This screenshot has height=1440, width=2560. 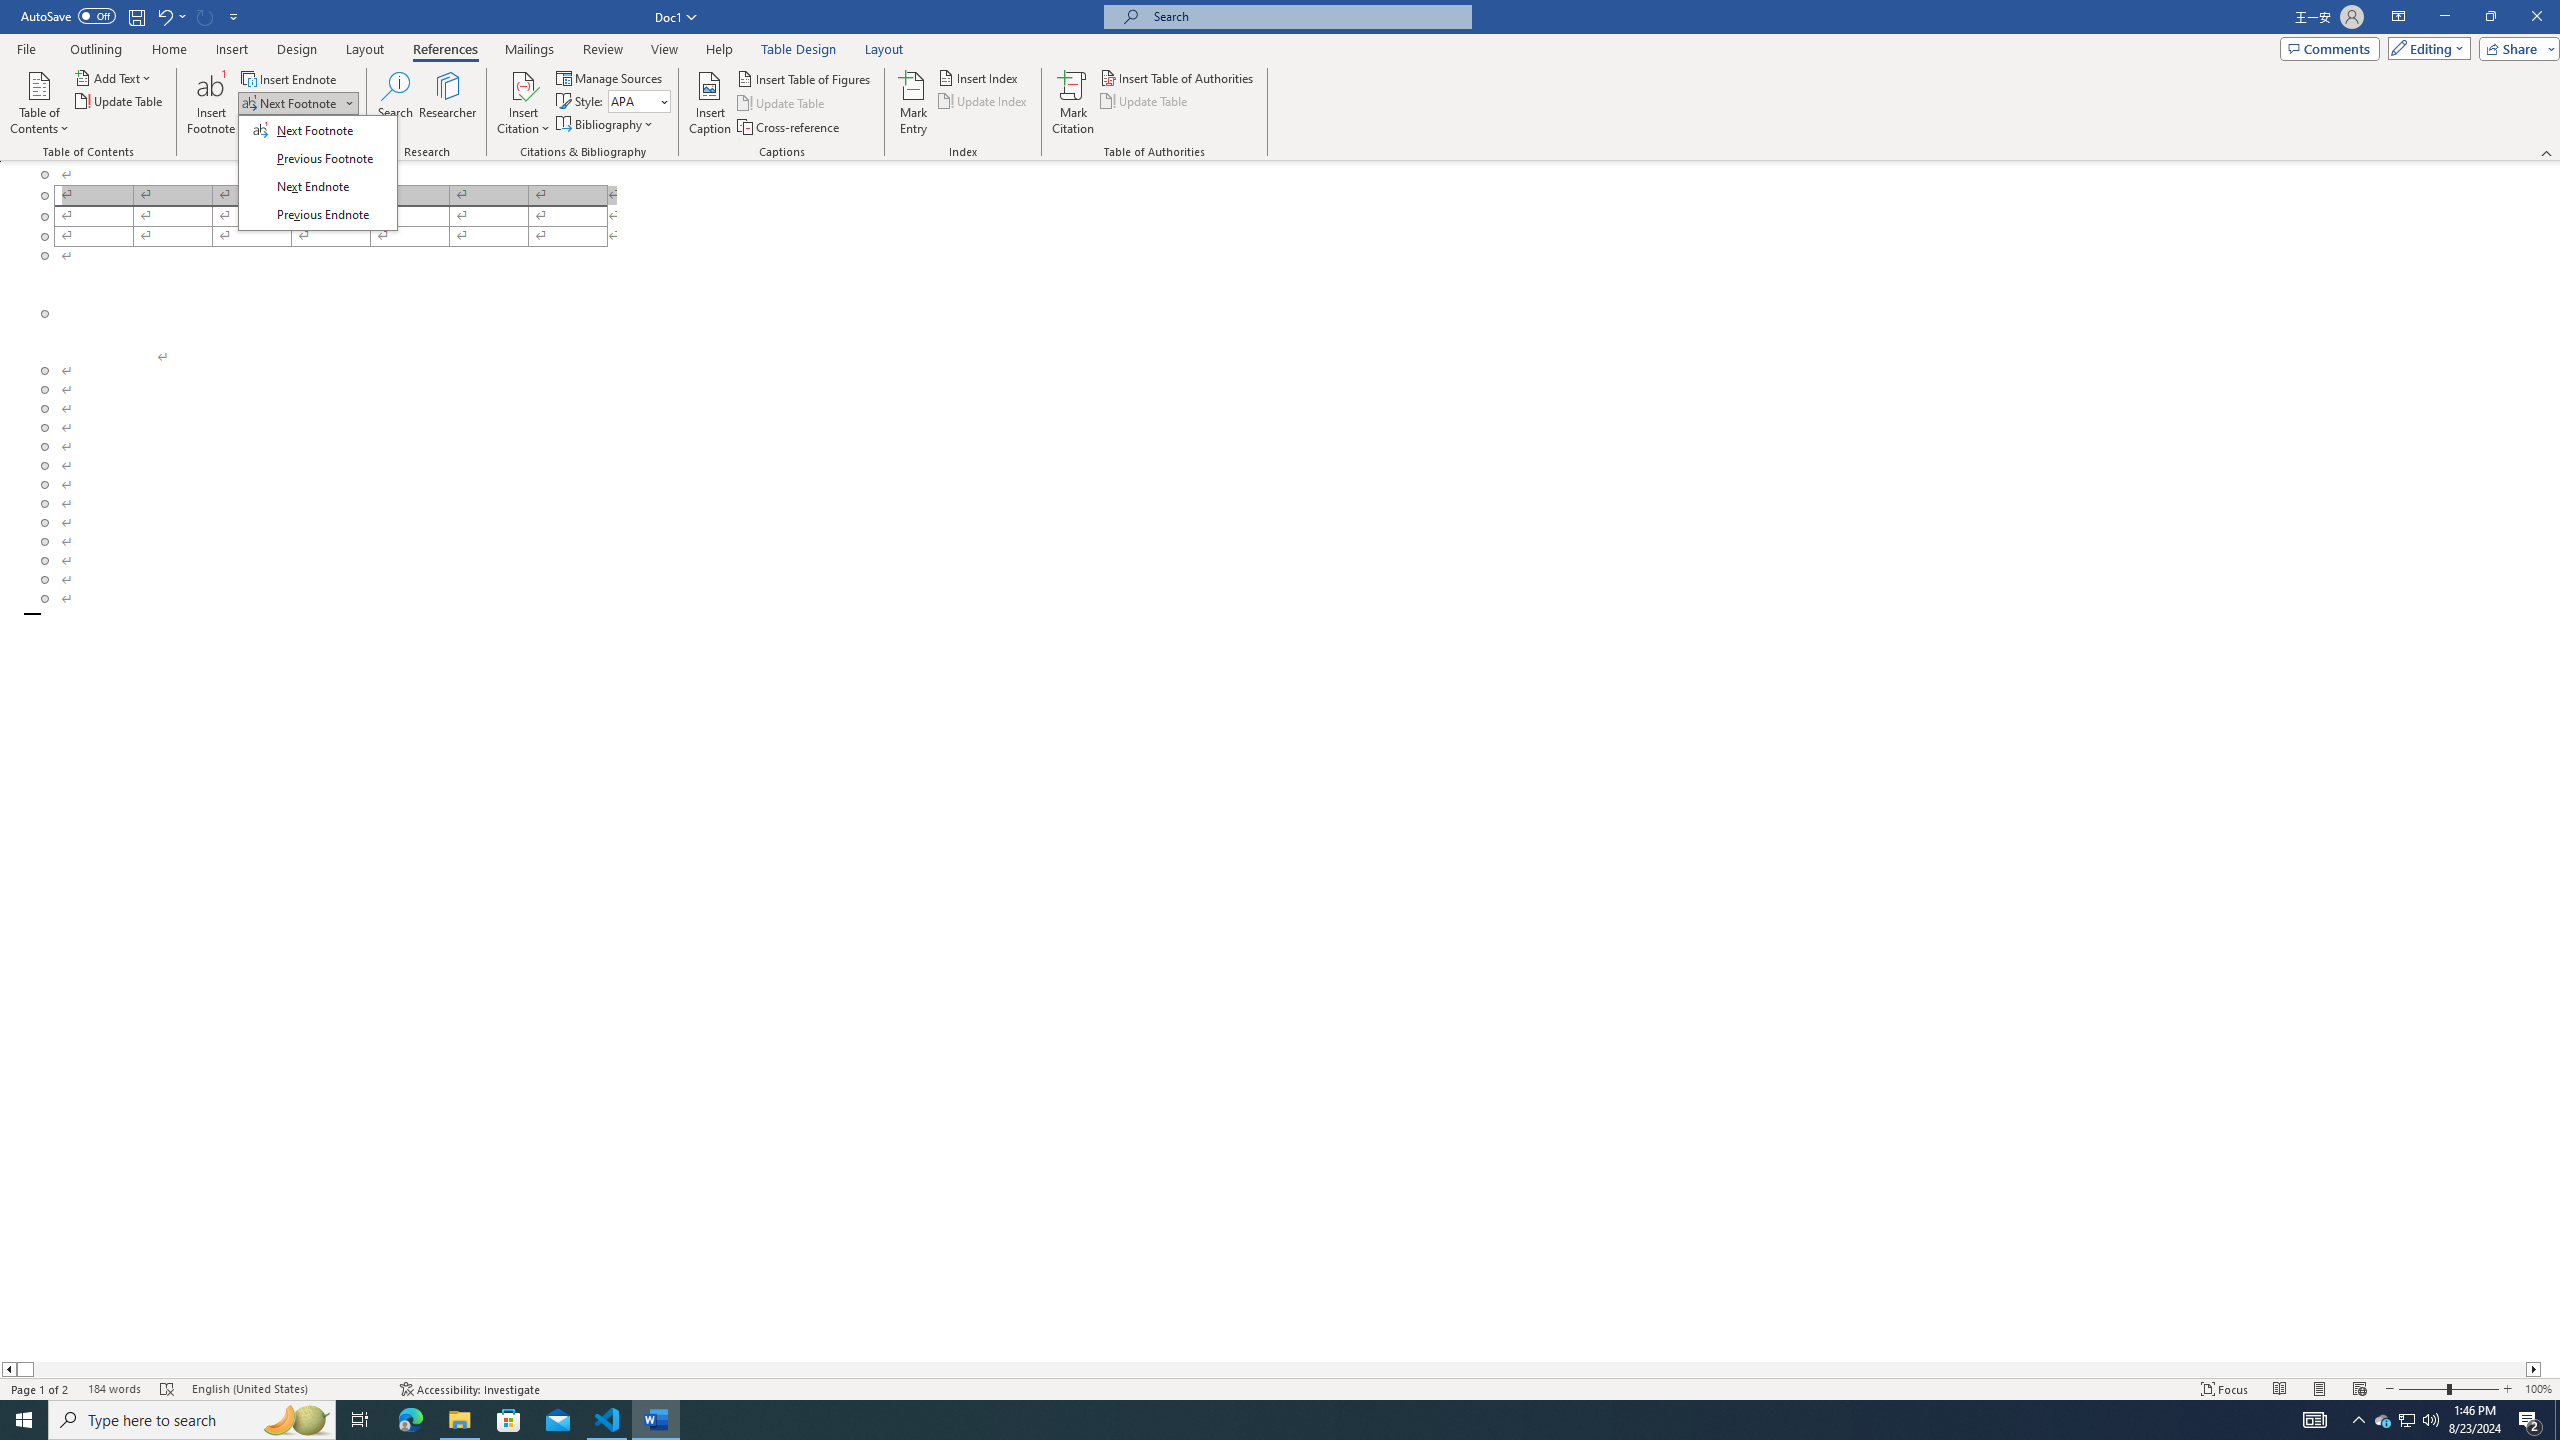 What do you see at coordinates (114, 1389) in the screenshot?
I see `Word Count 184 words` at bounding box center [114, 1389].